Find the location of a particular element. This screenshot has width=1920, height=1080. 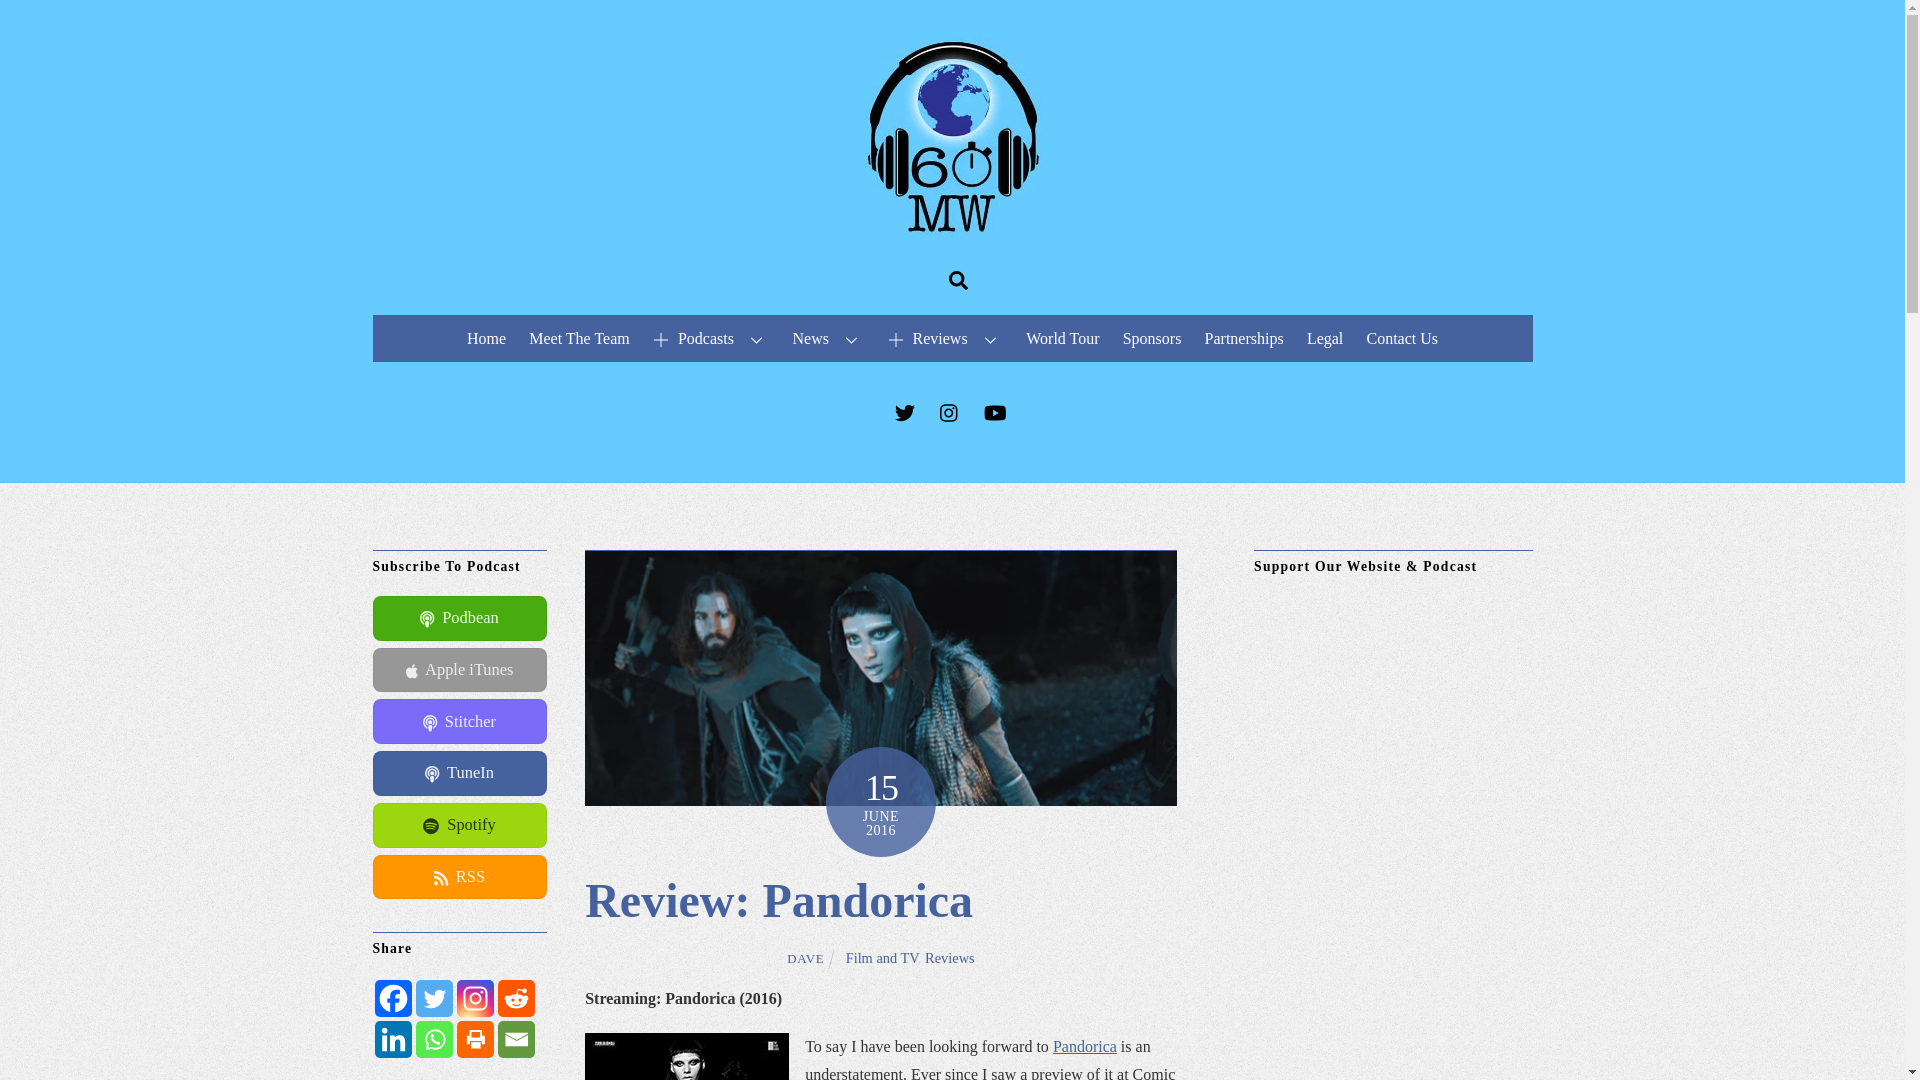

Contact Us is located at coordinates (1402, 338).